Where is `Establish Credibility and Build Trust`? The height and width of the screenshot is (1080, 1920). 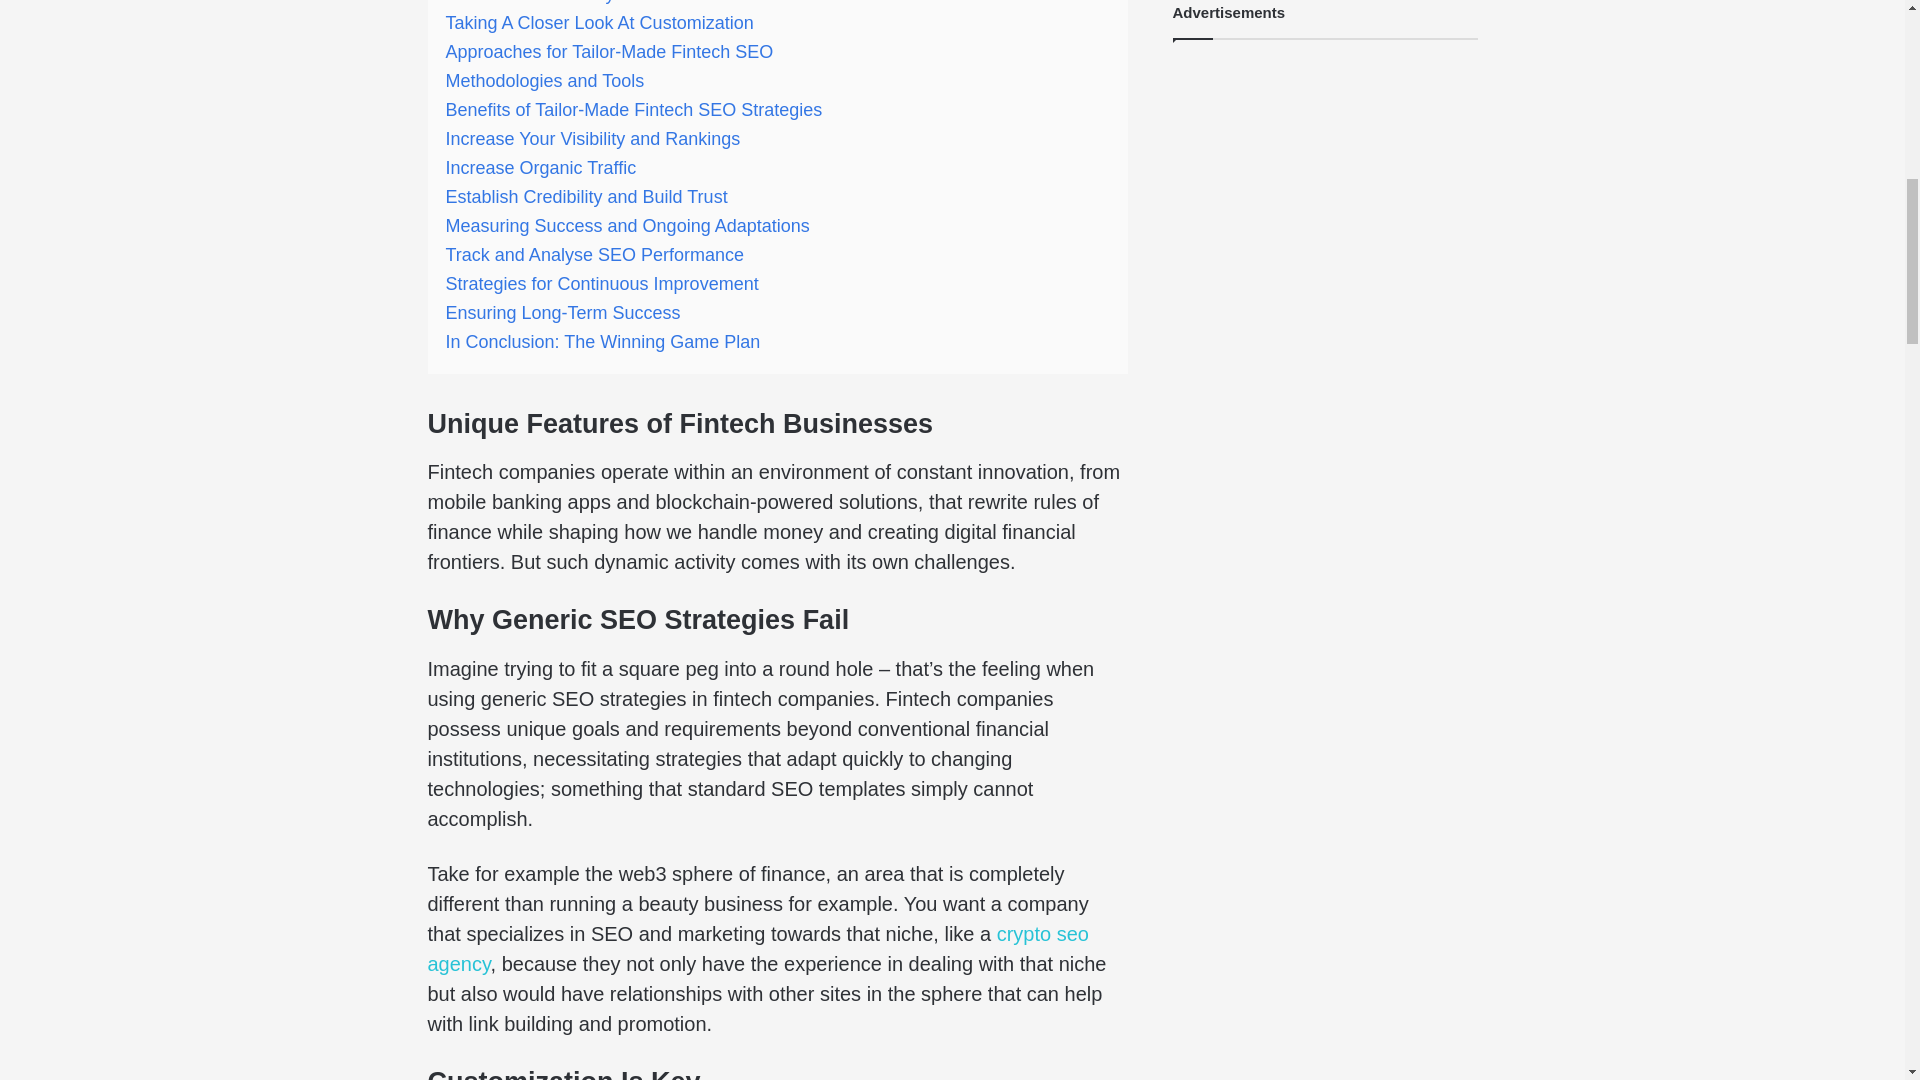 Establish Credibility and Build Trust is located at coordinates (586, 196).